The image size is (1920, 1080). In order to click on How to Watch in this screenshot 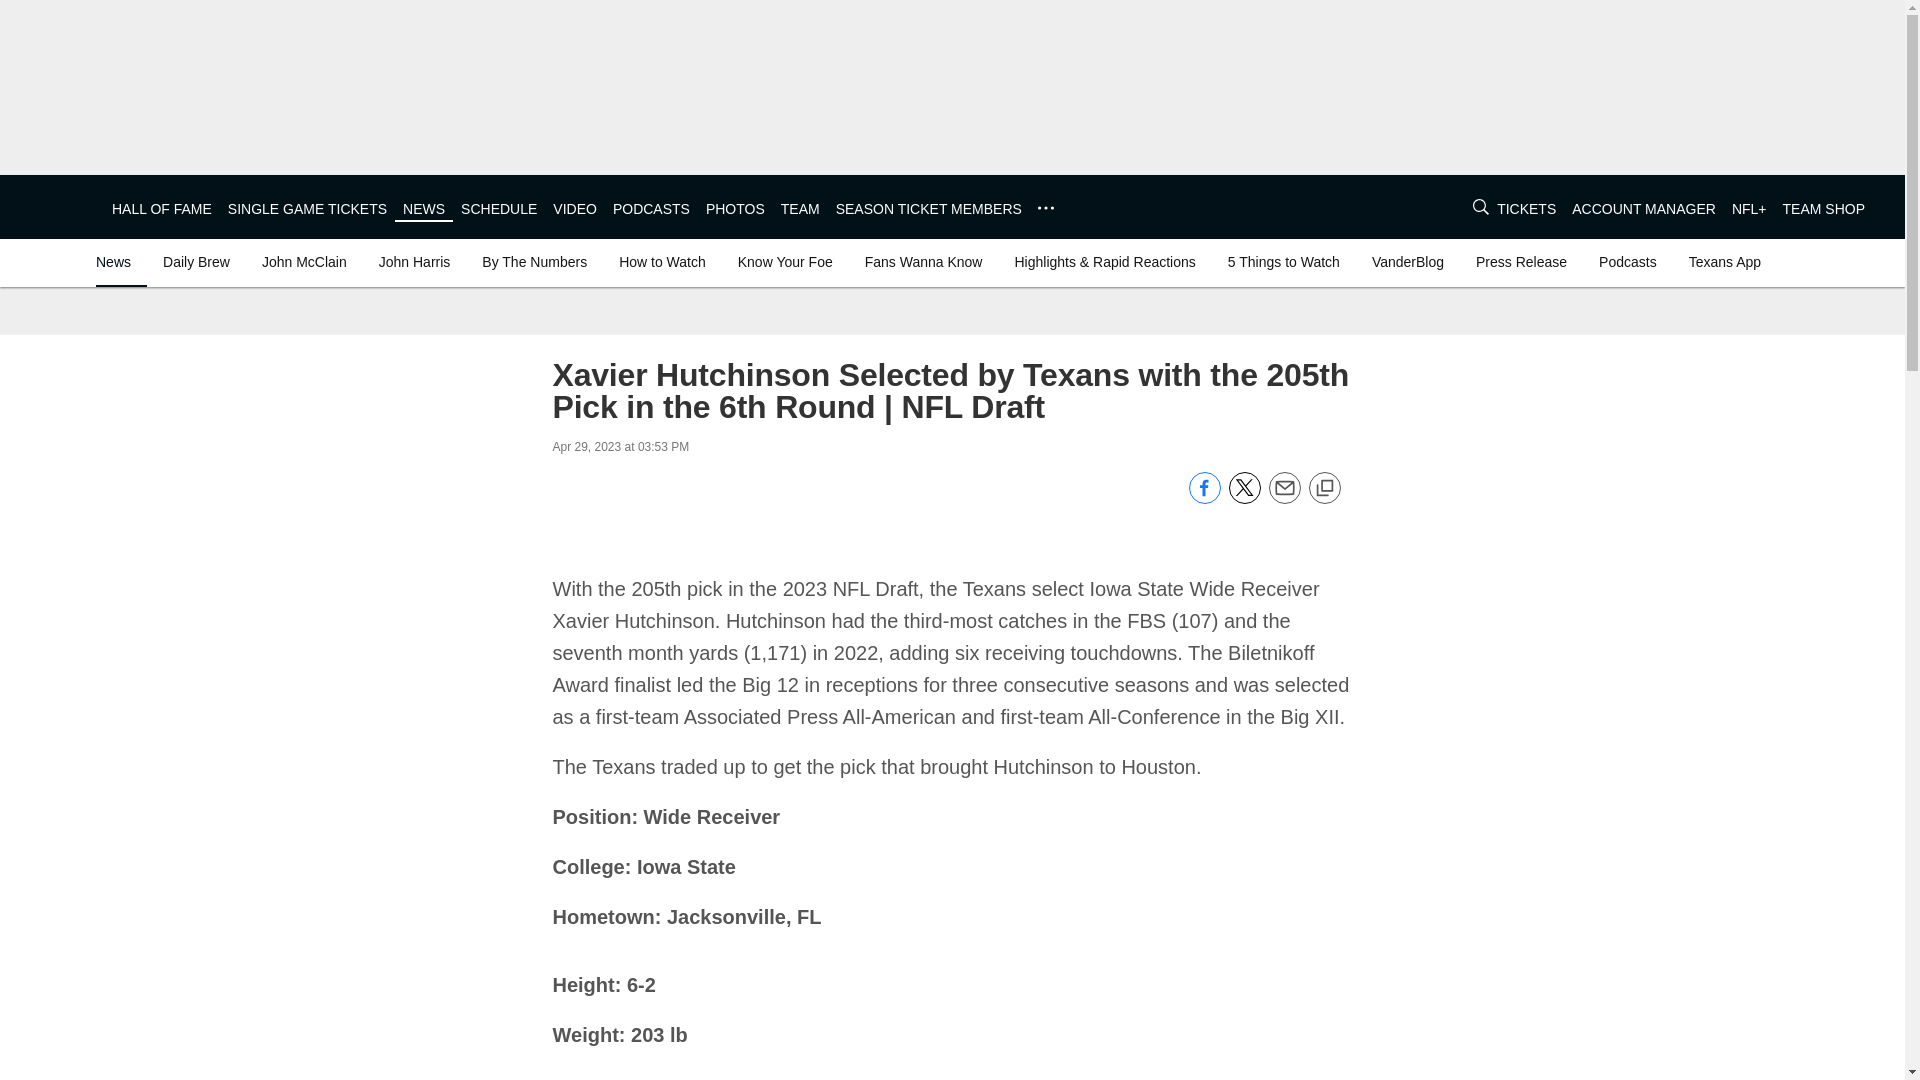, I will do `click(662, 262)`.